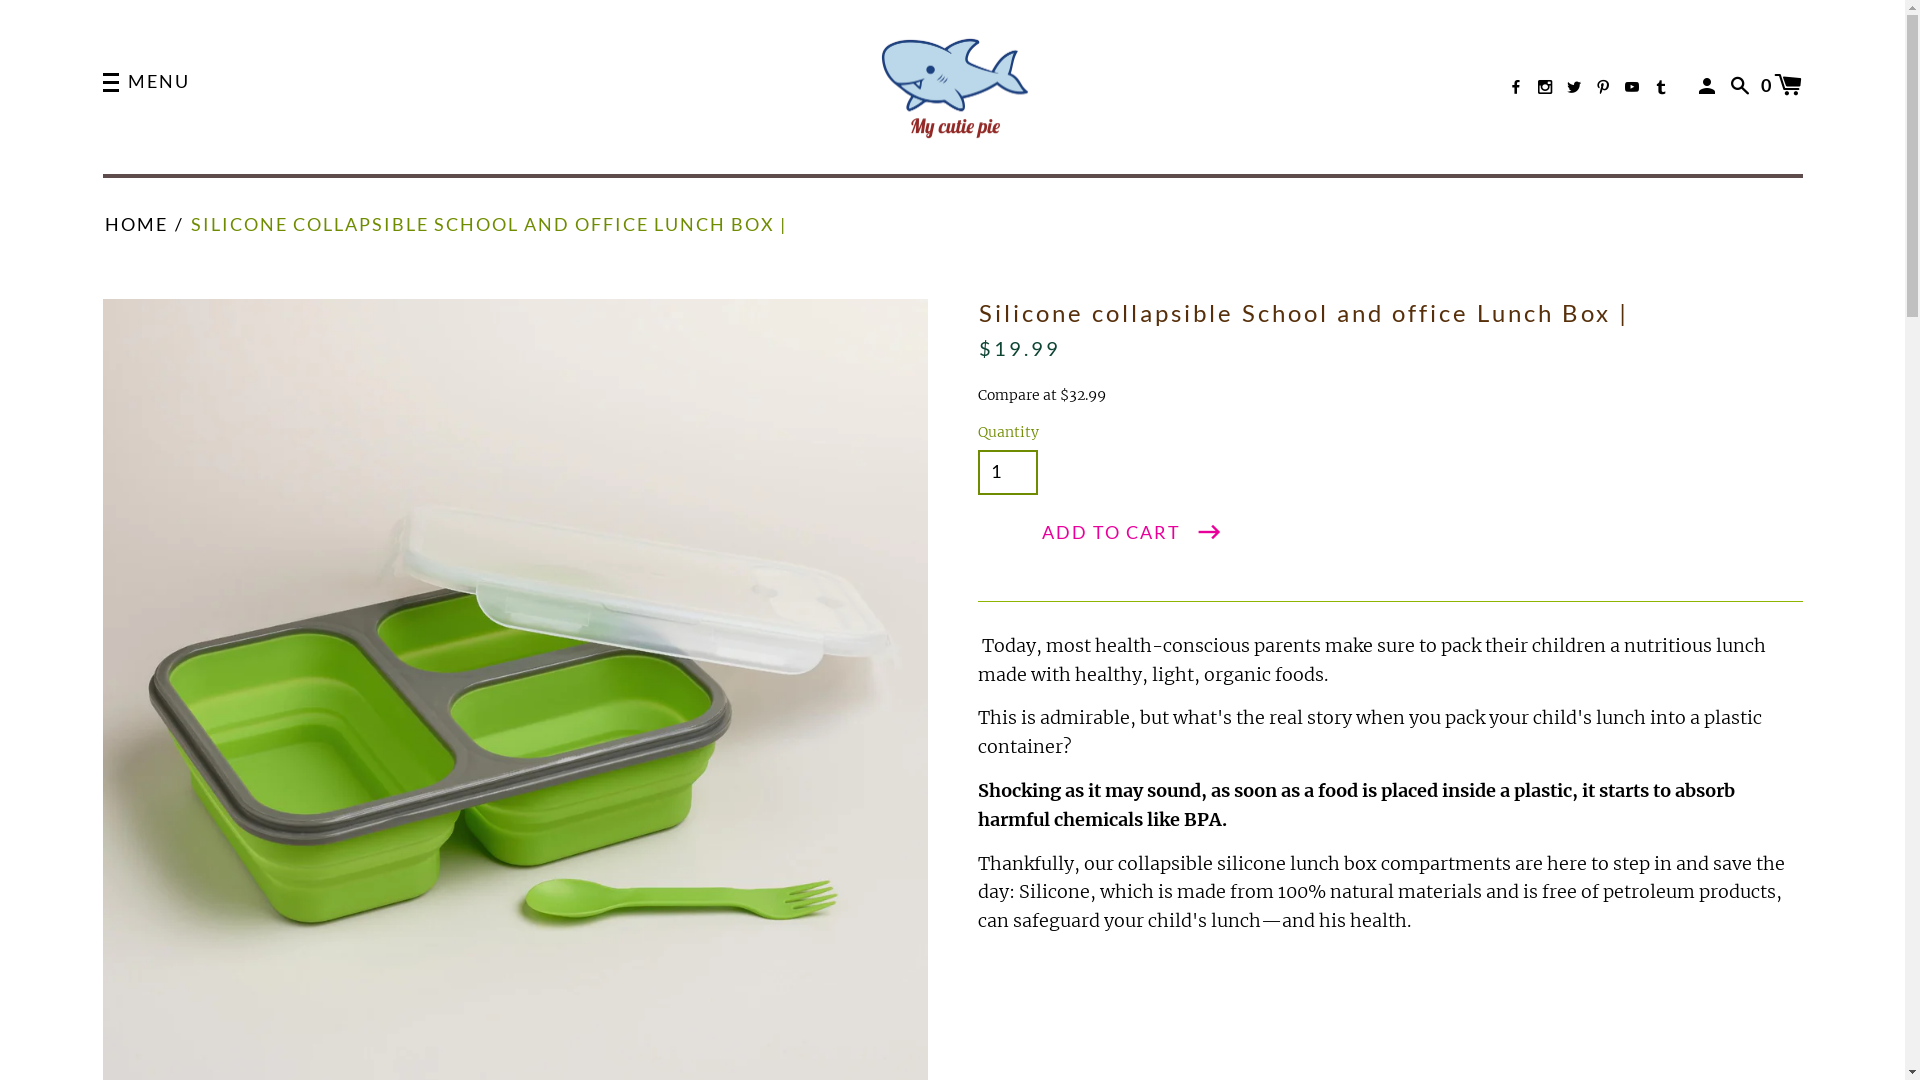 The width and height of the screenshot is (1920, 1080). Describe the element at coordinates (136, 224) in the screenshot. I see `HOME` at that location.